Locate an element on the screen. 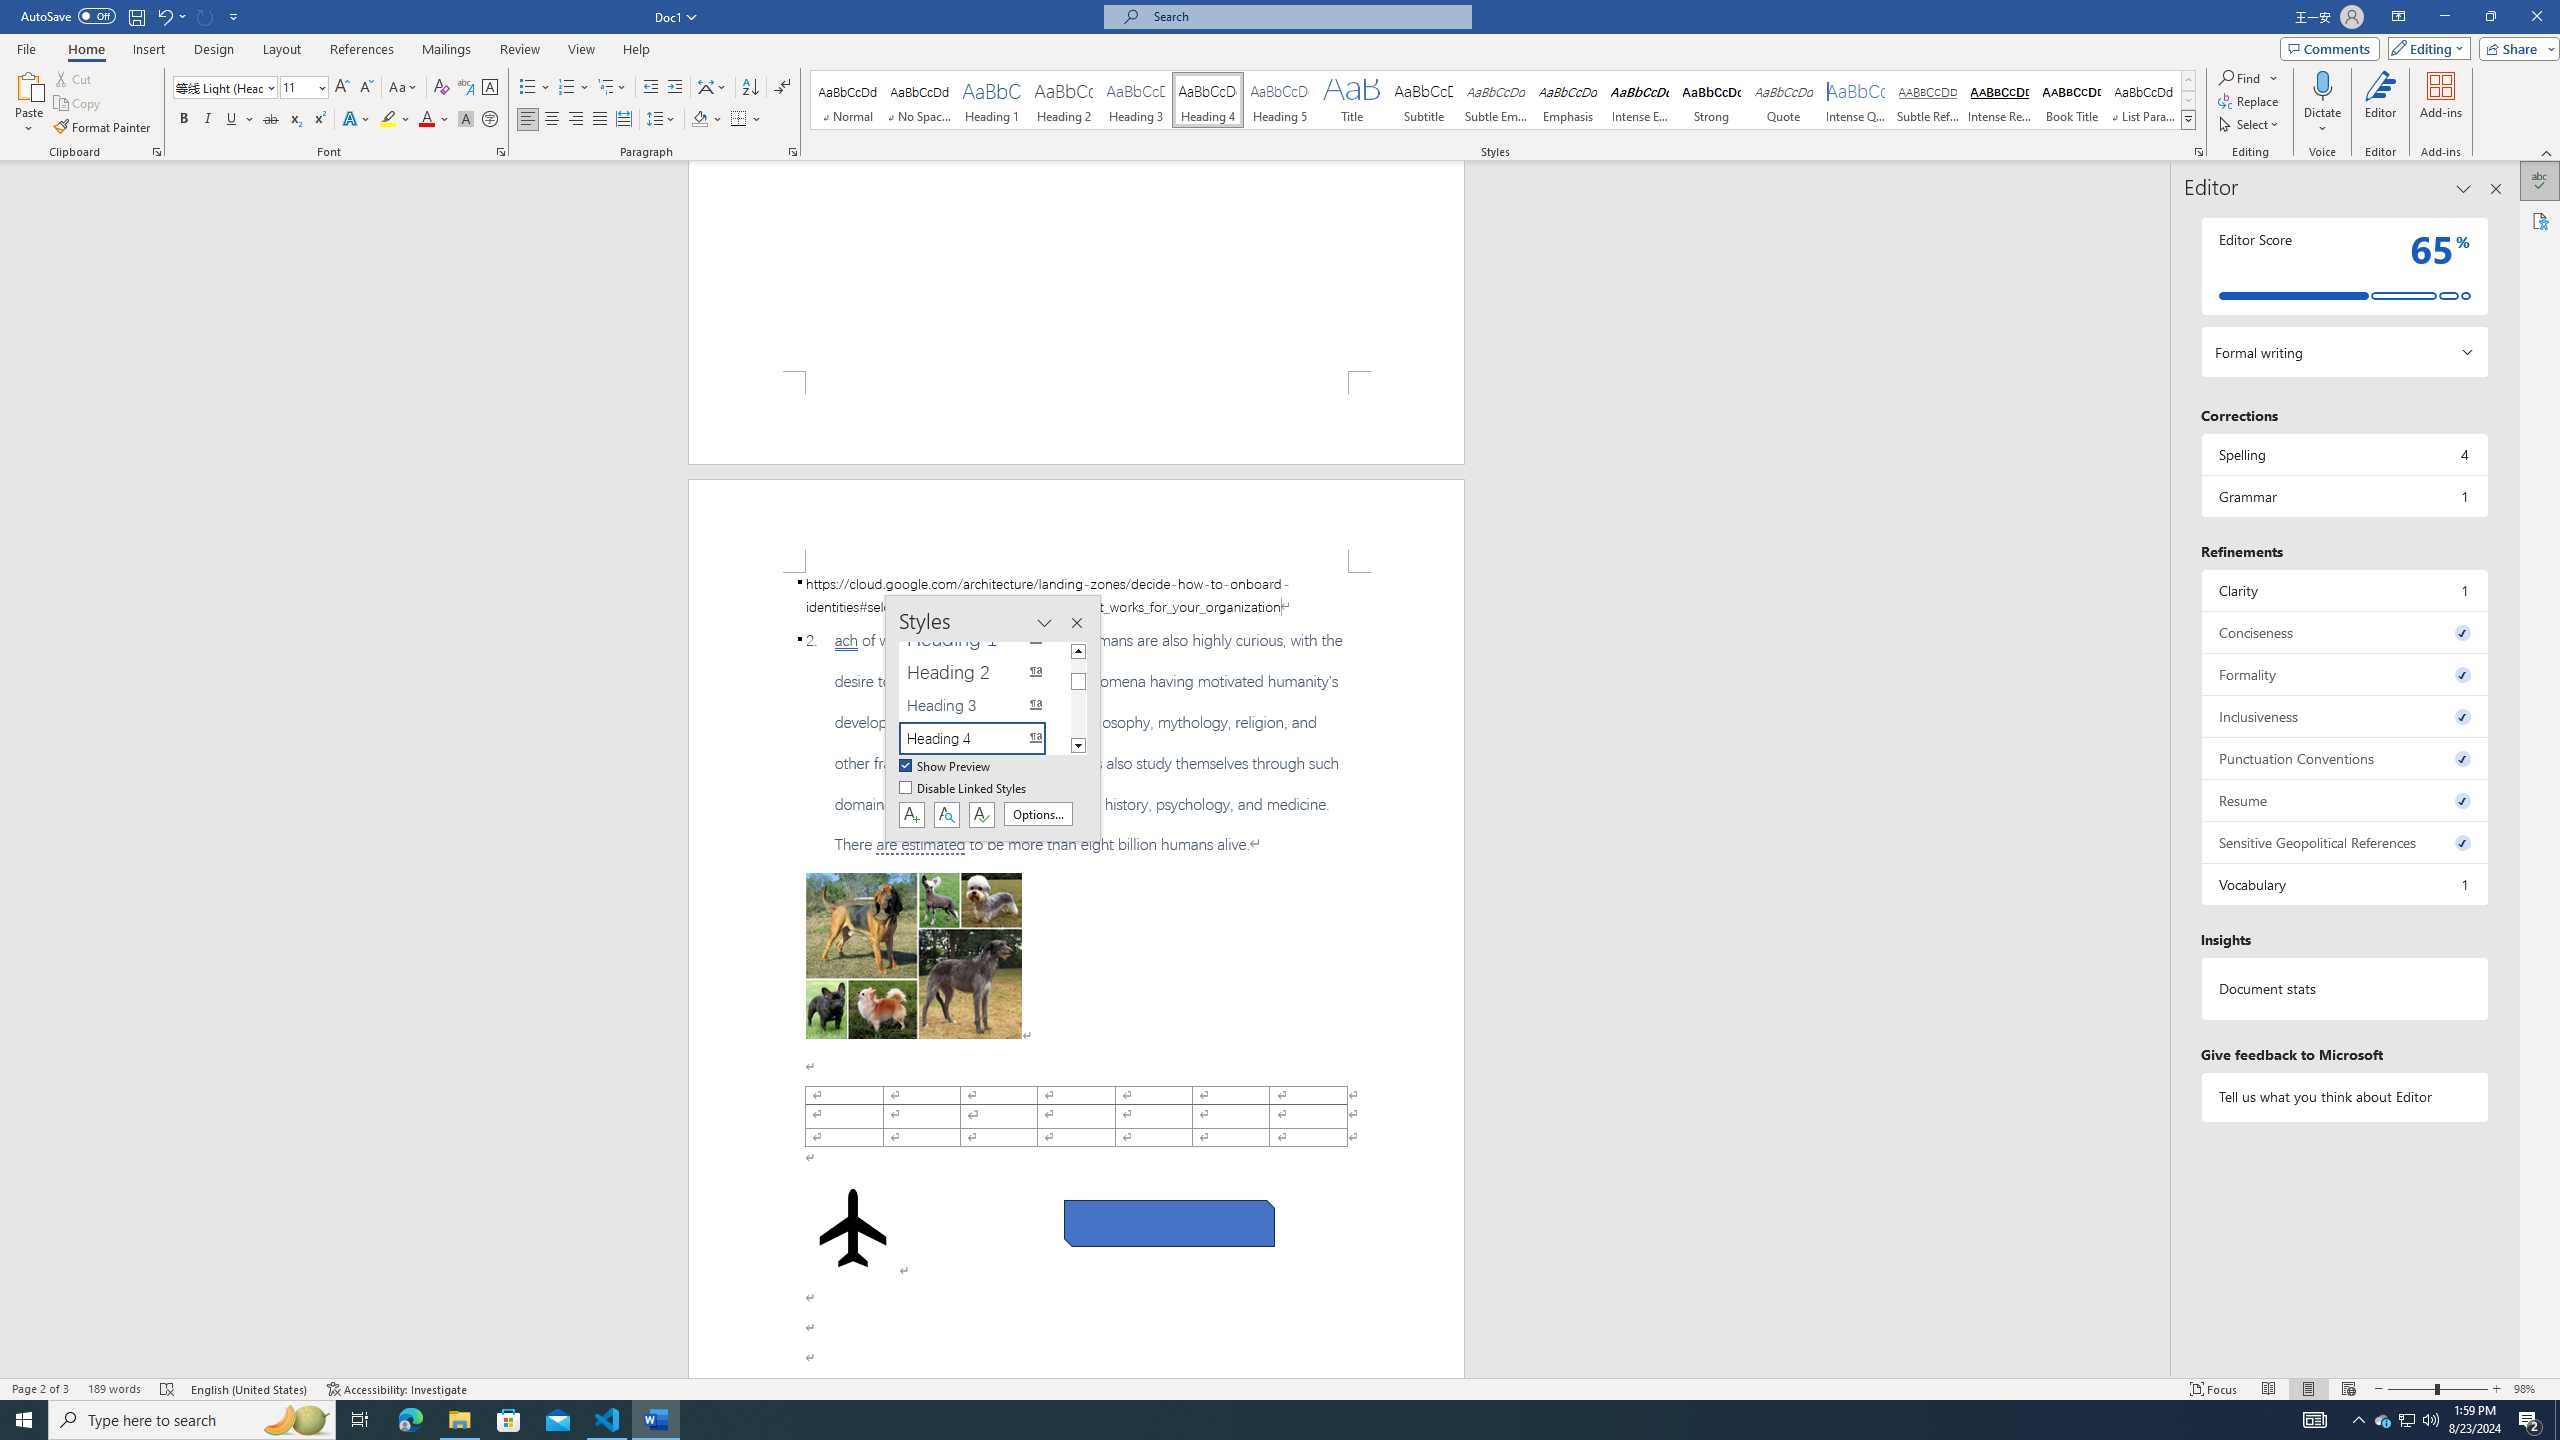  Design is located at coordinates (214, 49).